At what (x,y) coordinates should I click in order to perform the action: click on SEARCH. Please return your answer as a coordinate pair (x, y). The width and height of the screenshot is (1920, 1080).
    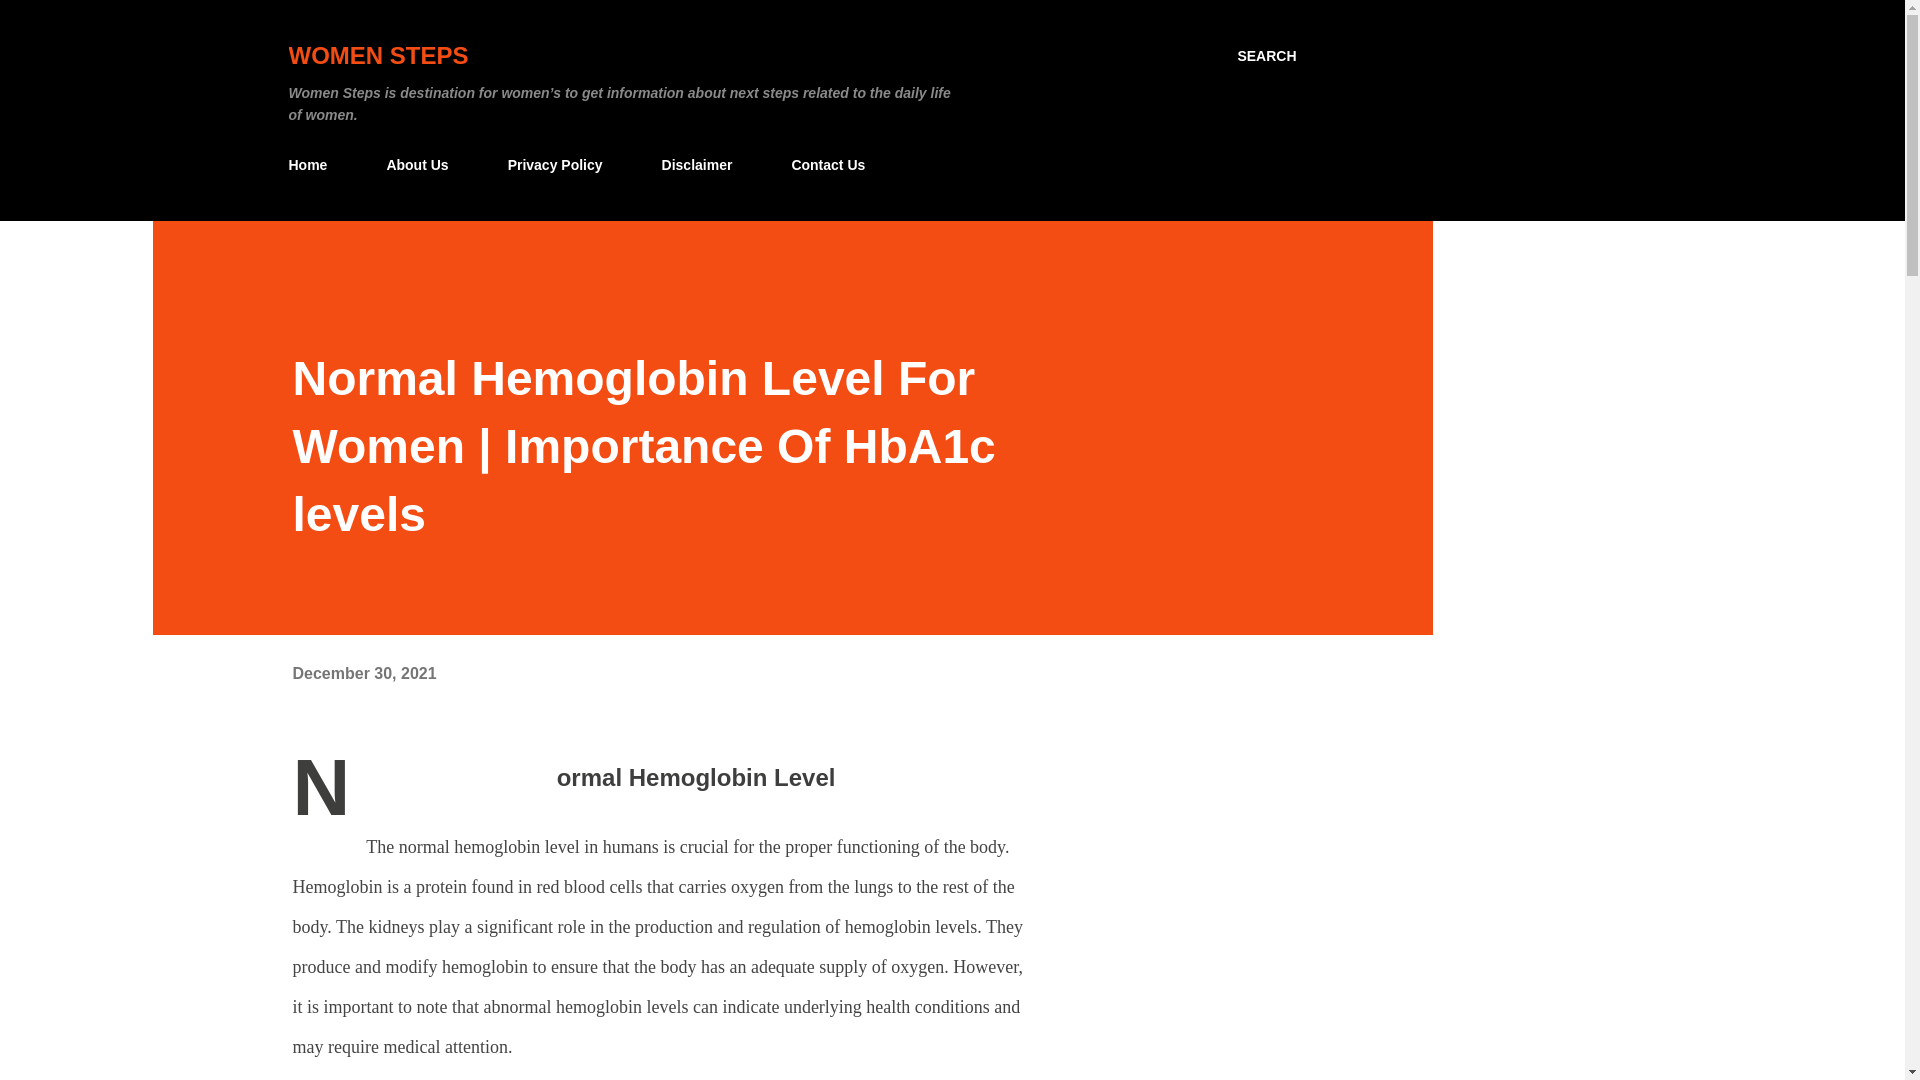
    Looking at the image, I should click on (1266, 56).